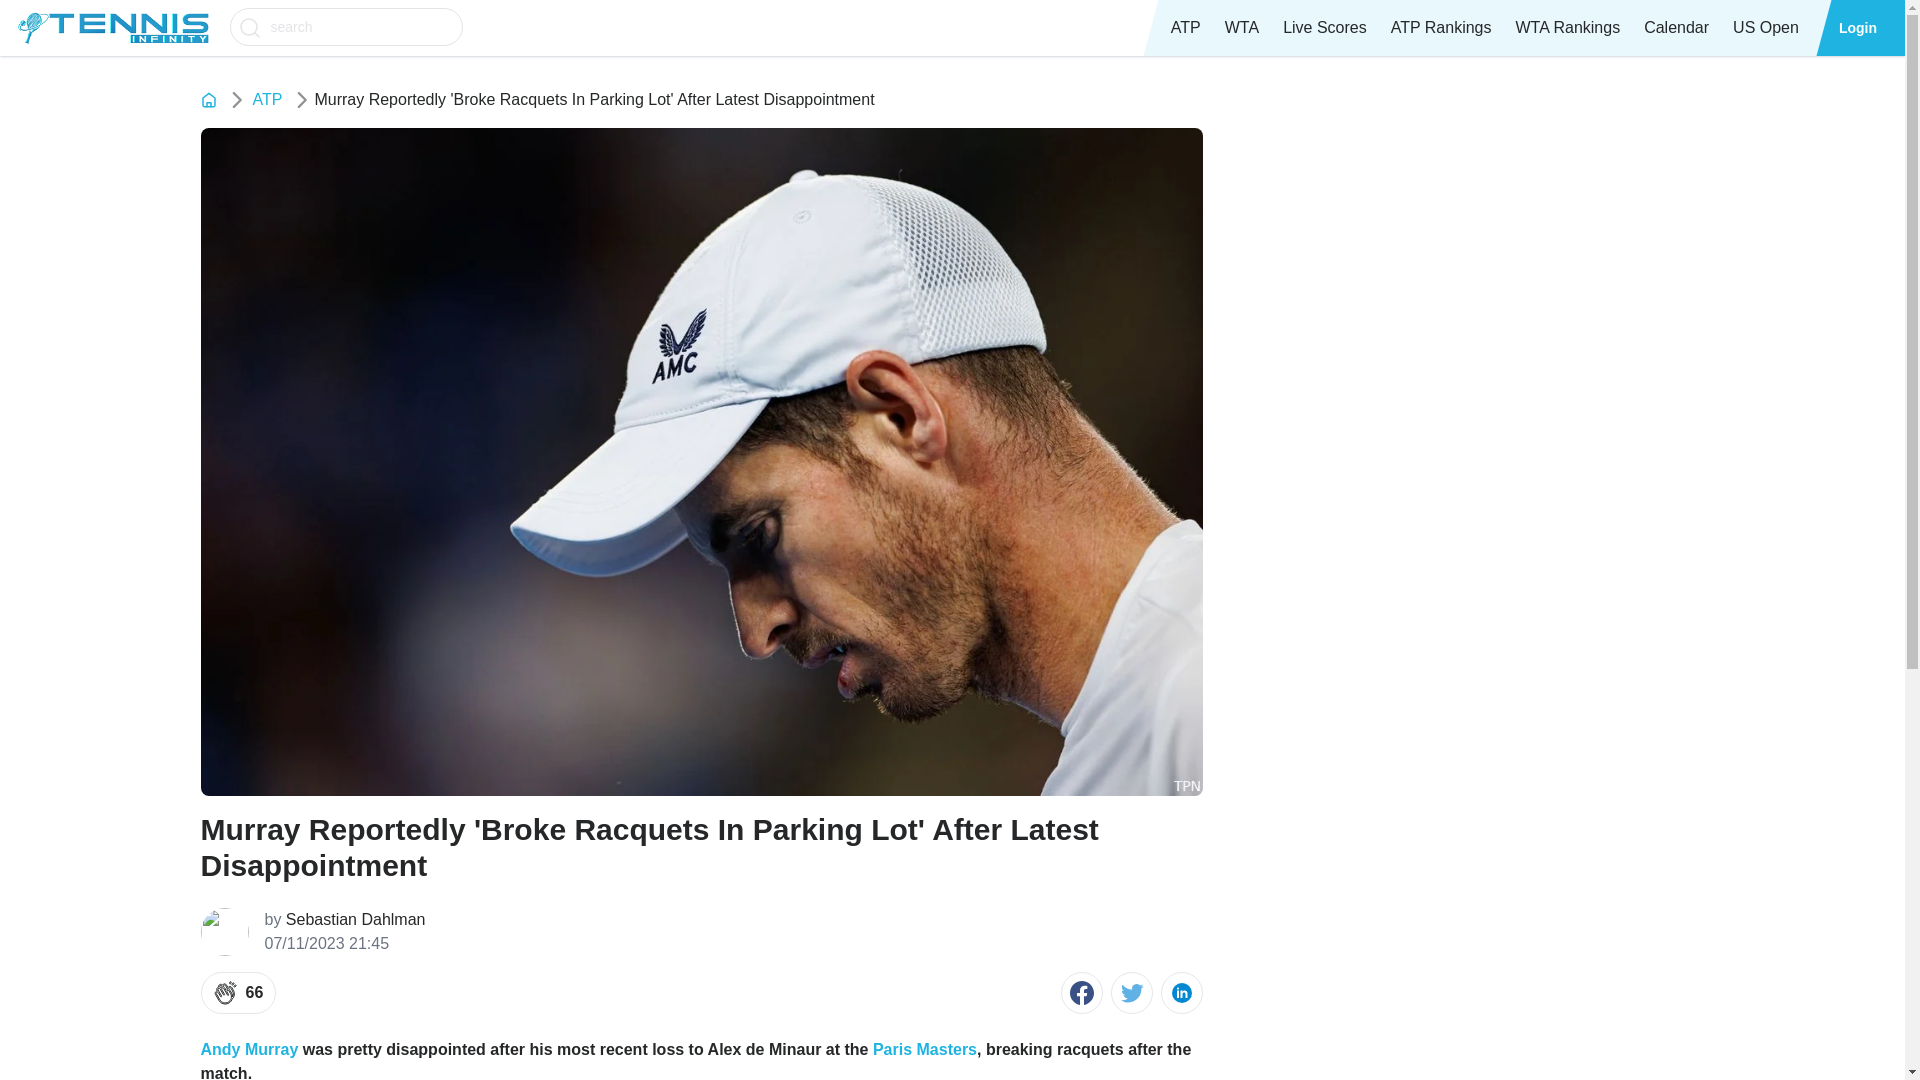 The height and width of the screenshot is (1080, 1920). I want to click on Calendar, so click(1676, 28).